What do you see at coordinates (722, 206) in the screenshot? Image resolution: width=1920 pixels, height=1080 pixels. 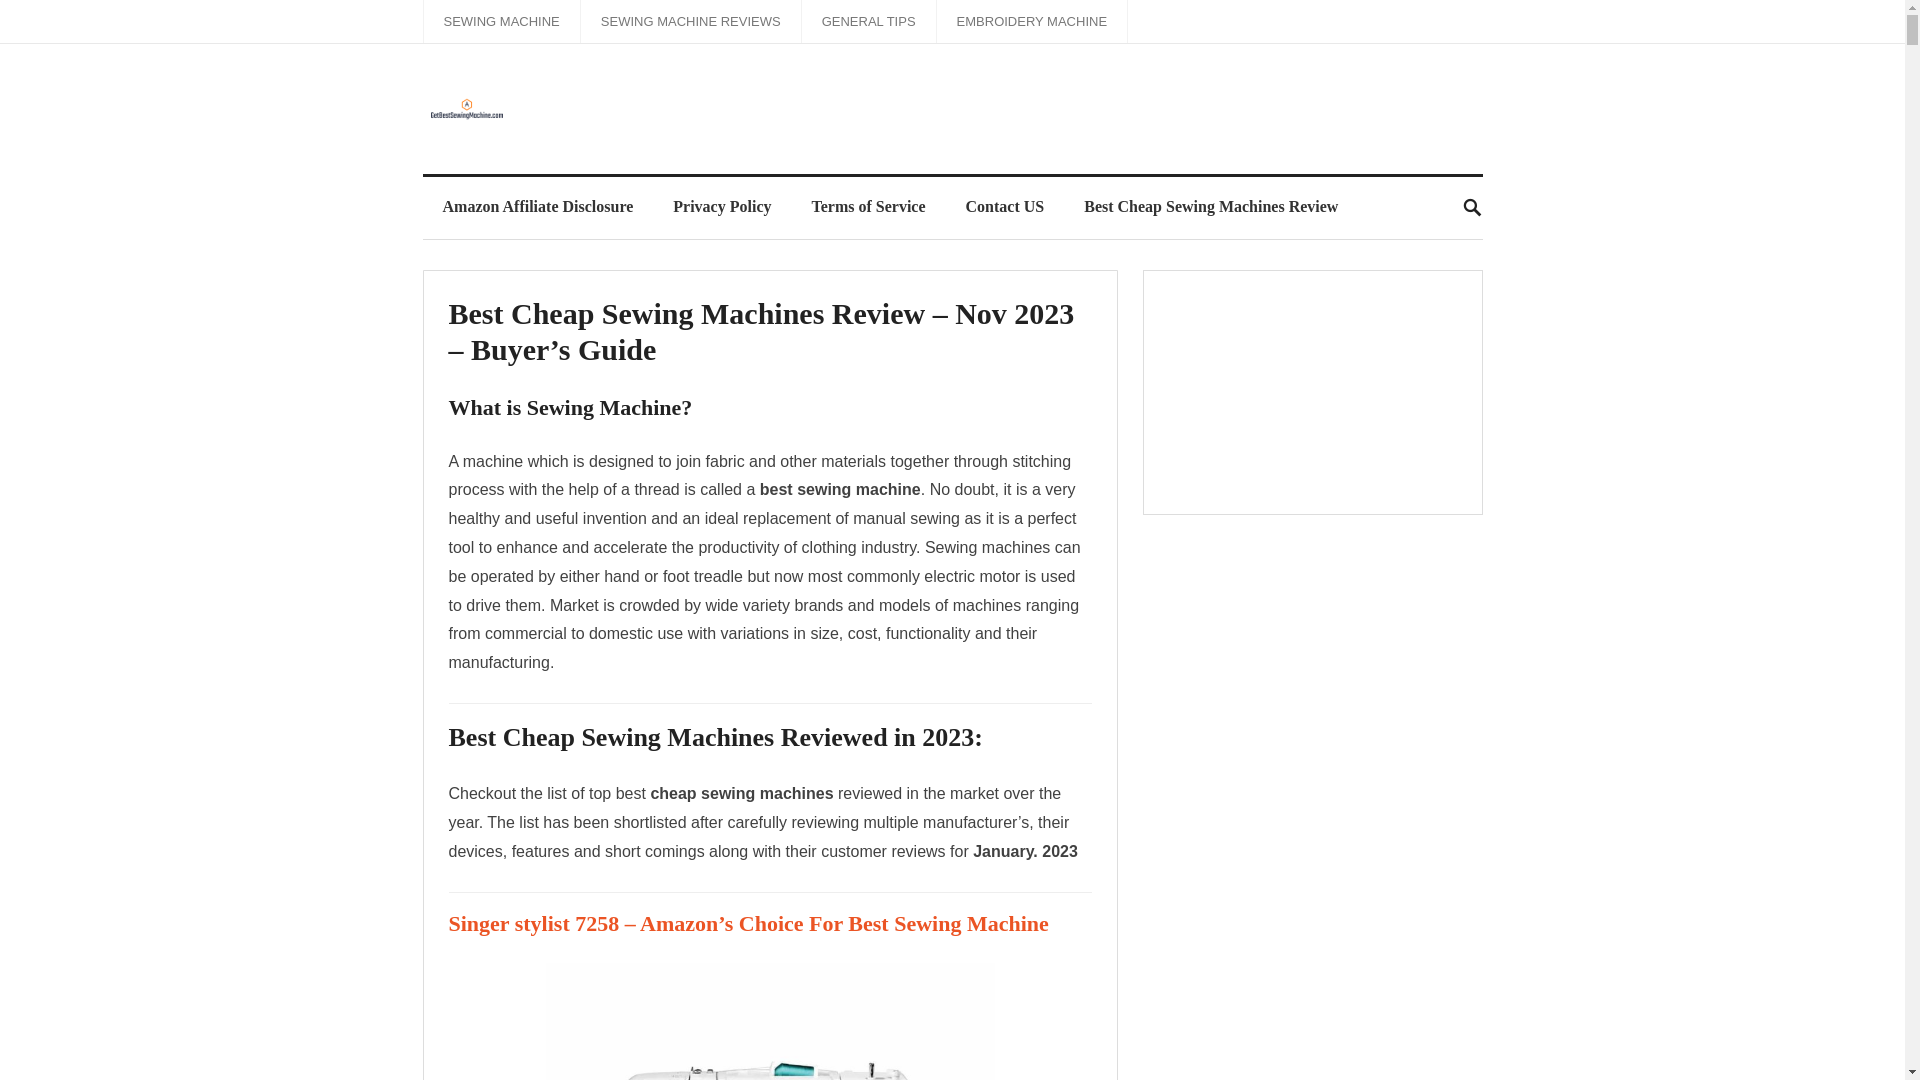 I see `Privacy Policy` at bounding box center [722, 206].